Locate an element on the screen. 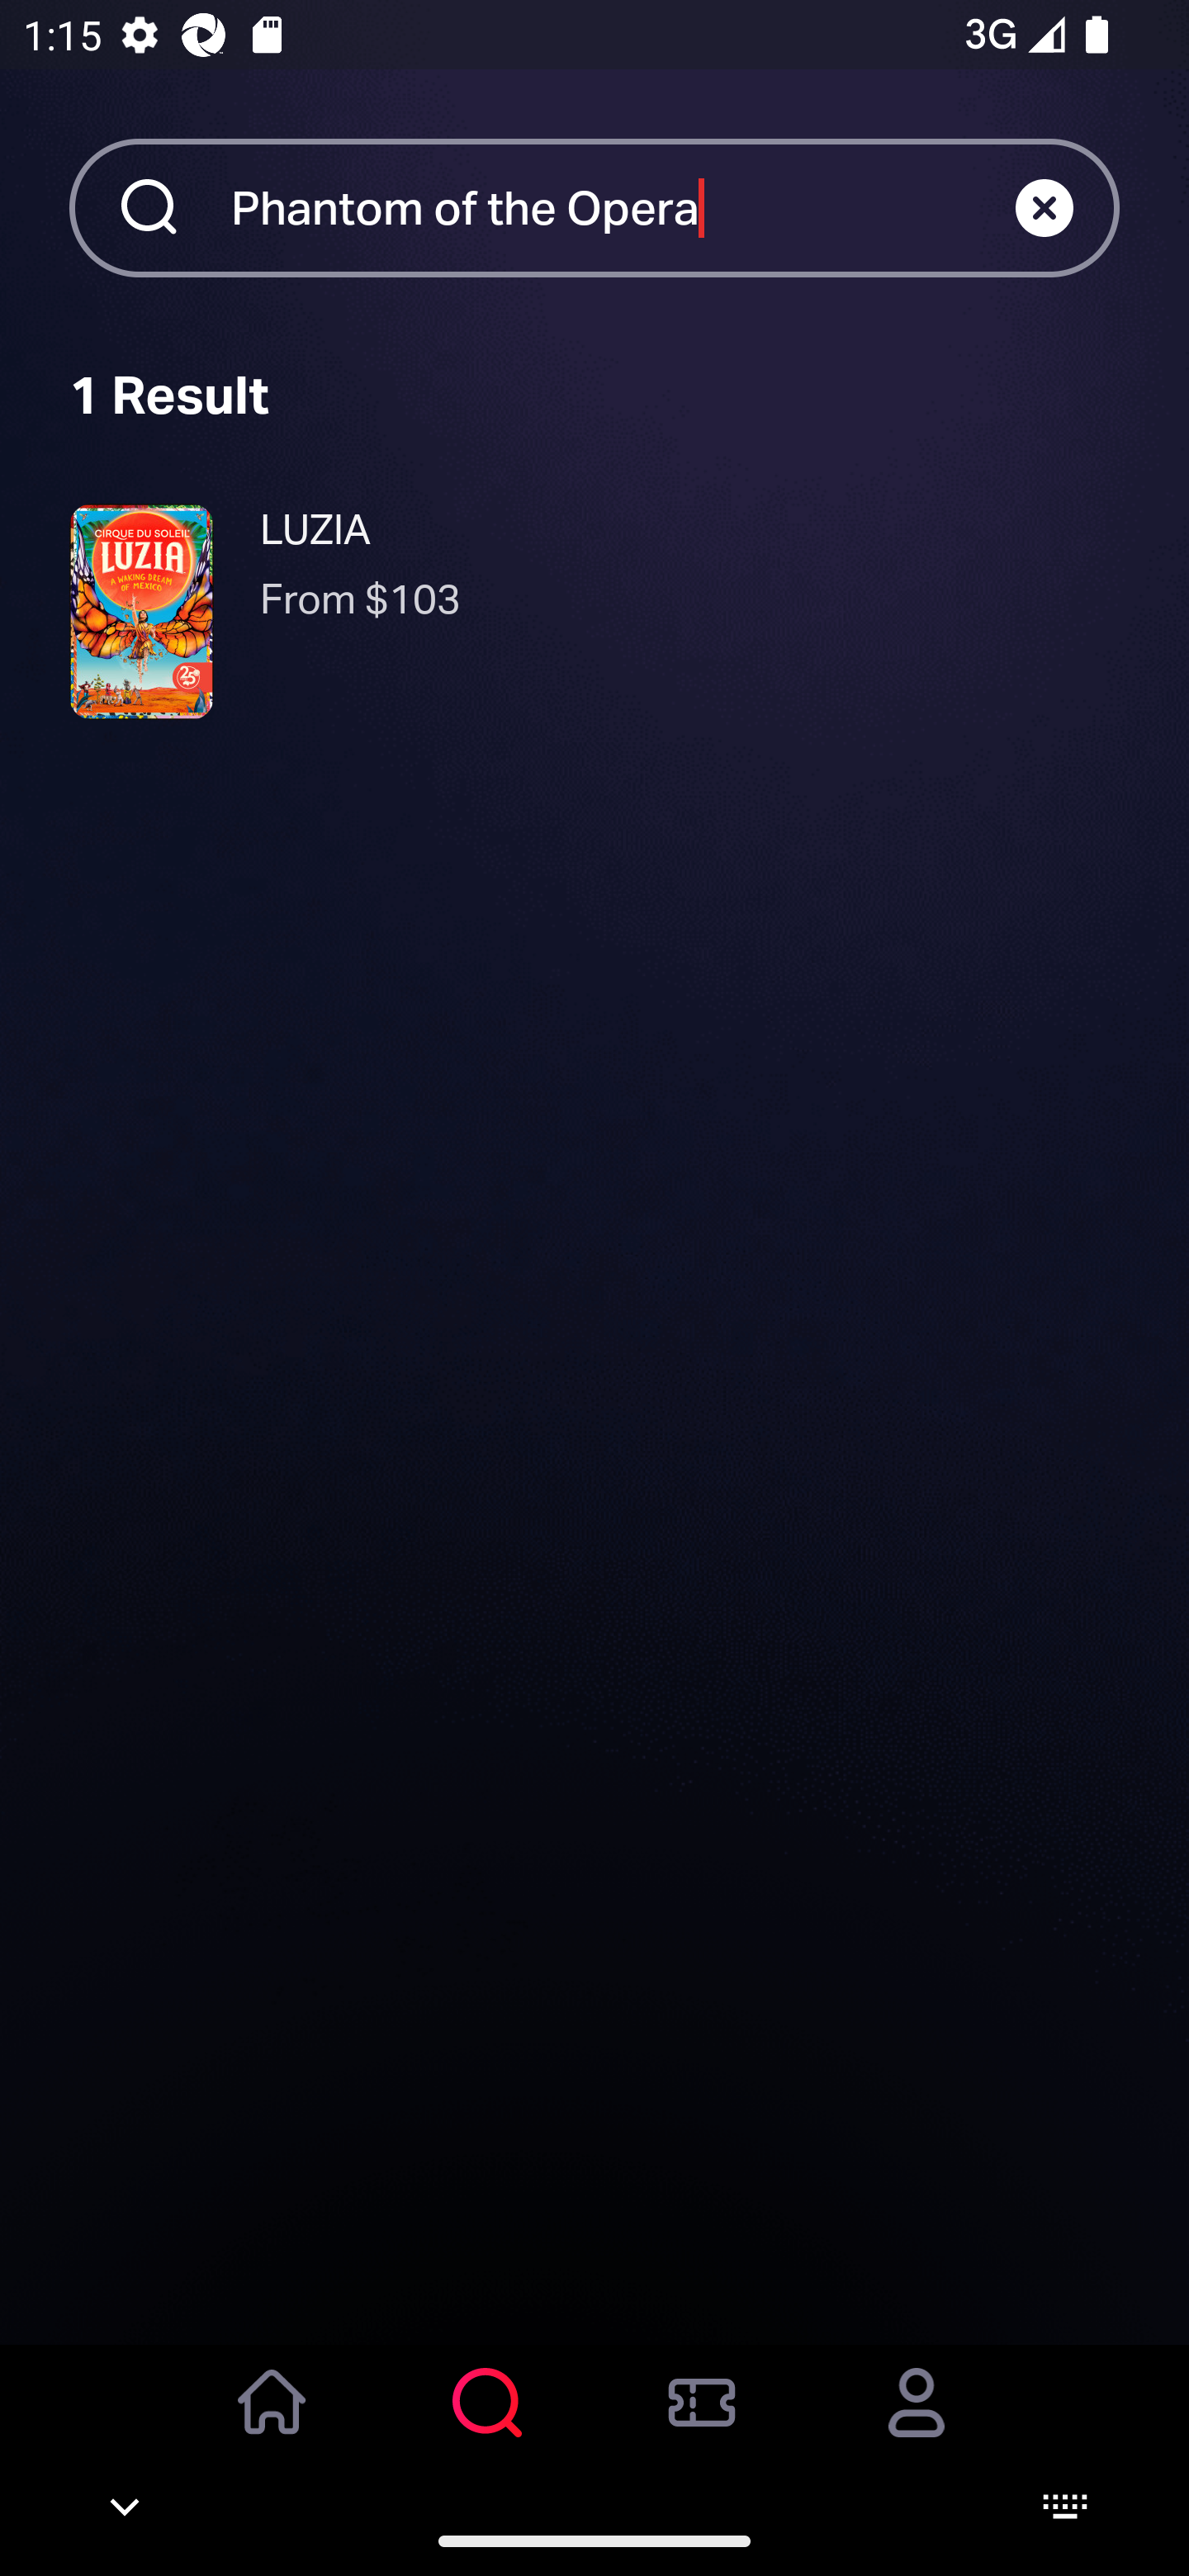  LUZIA $103  LUZIA From $103 is located at coordinates (594, 611).